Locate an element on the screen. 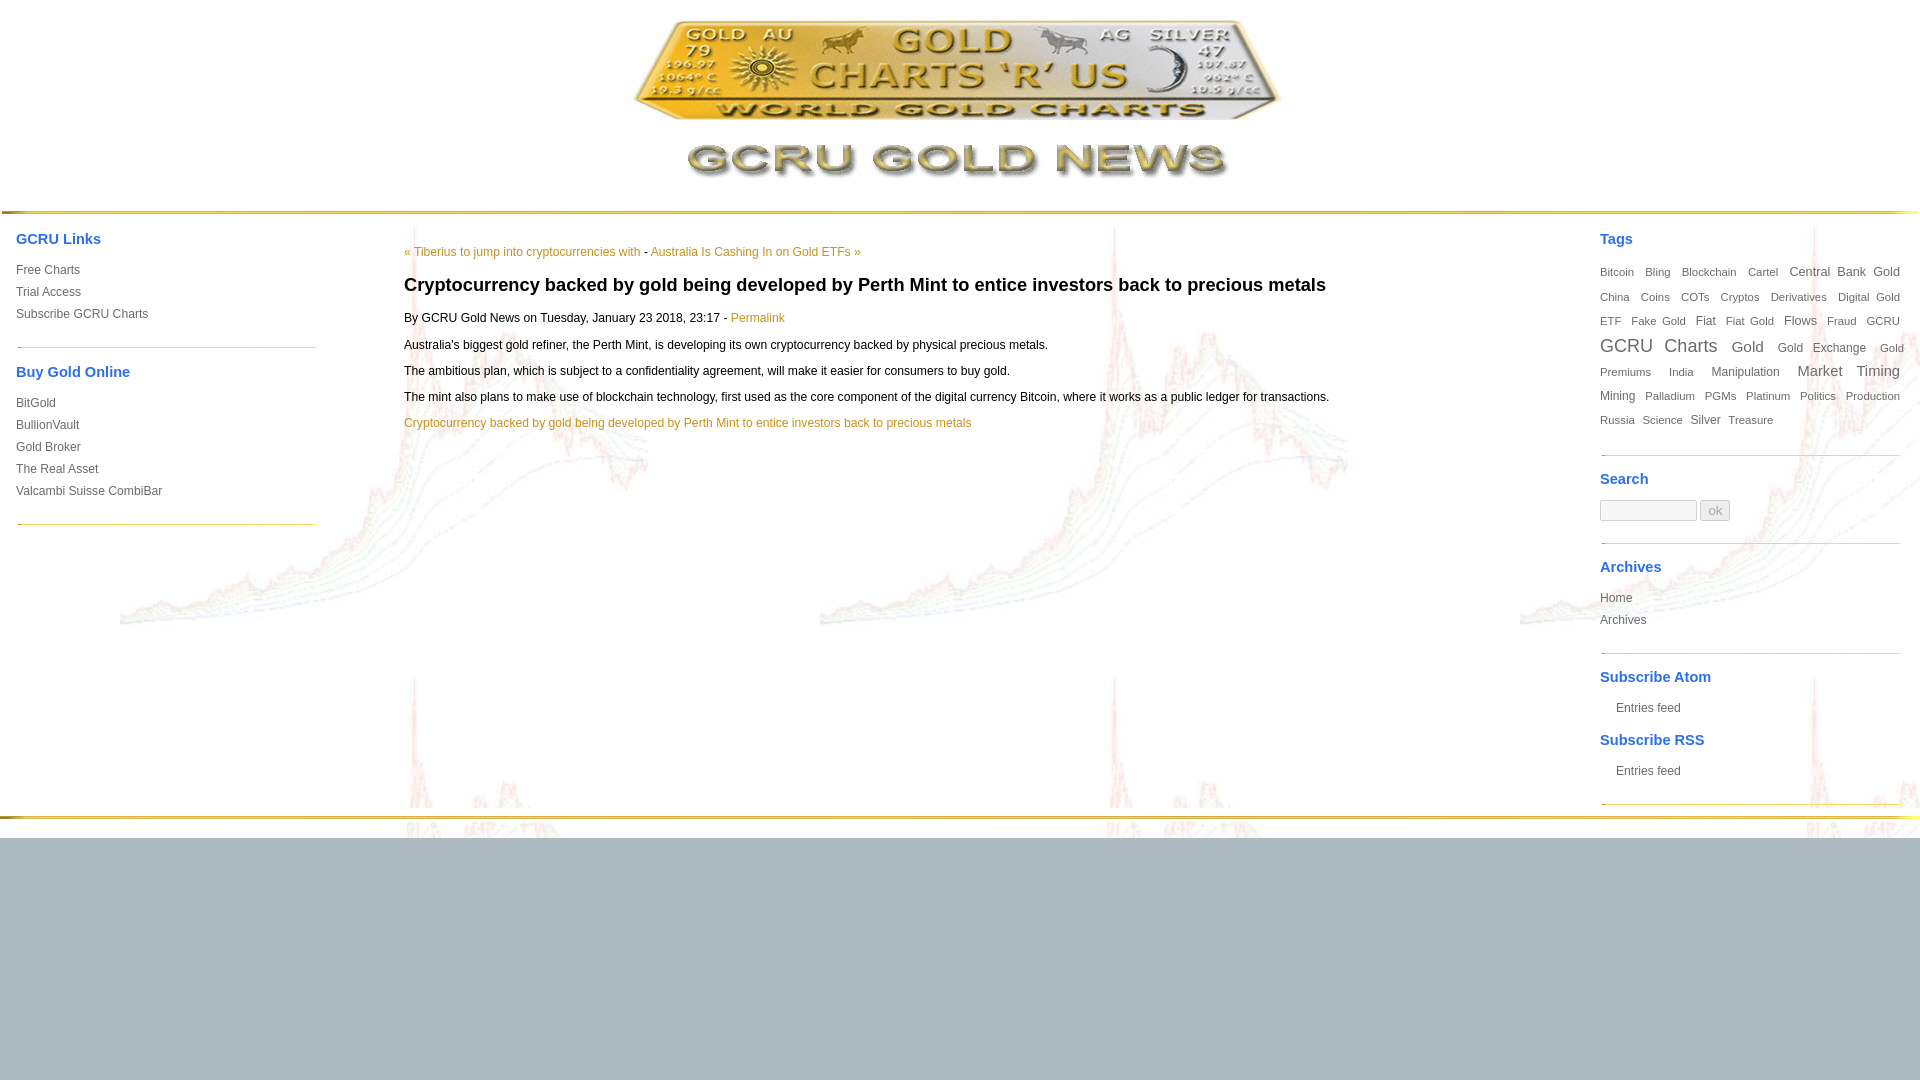 This screenshot has height=1080, width=1920. Australia Is Cashing In on Gold ETFs is located at coordinates (755, 252).